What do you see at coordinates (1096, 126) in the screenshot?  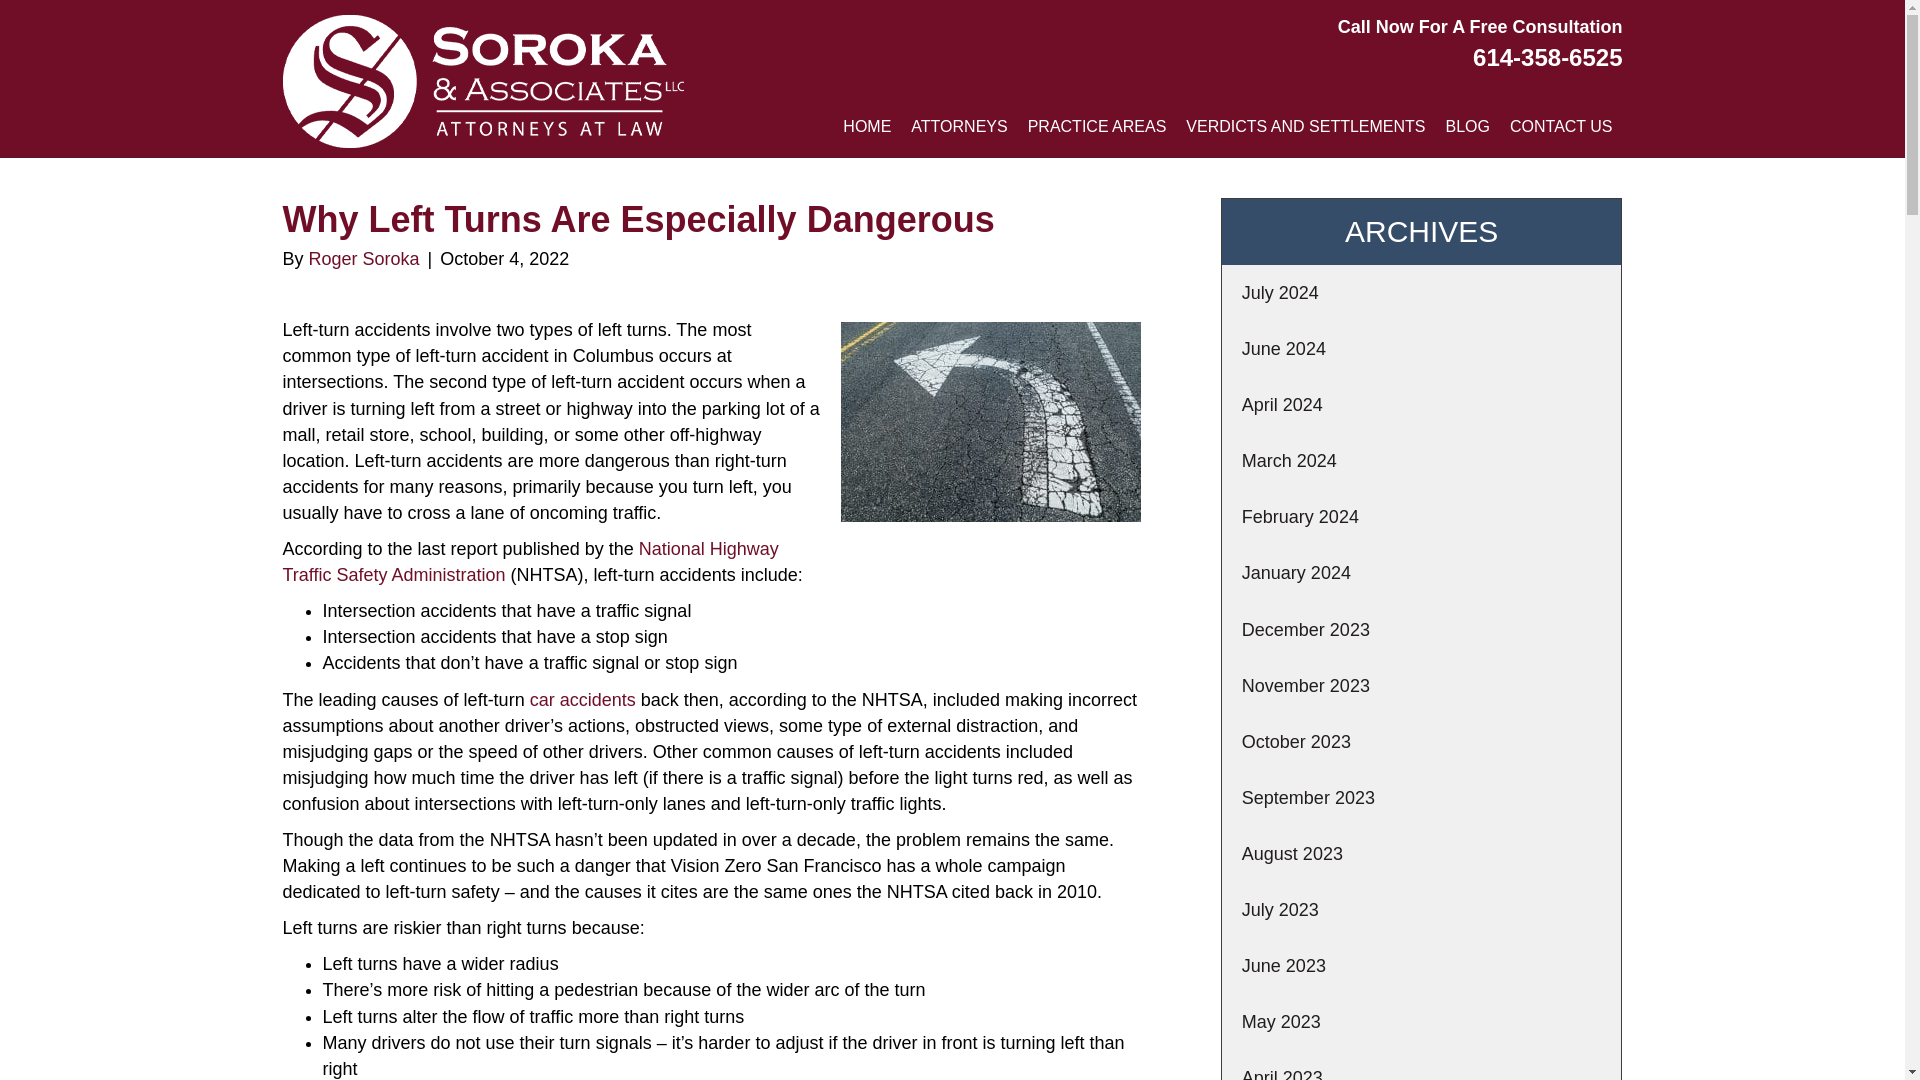 I see `PRACTICE AREAS` at bounding box center [1096, 126].